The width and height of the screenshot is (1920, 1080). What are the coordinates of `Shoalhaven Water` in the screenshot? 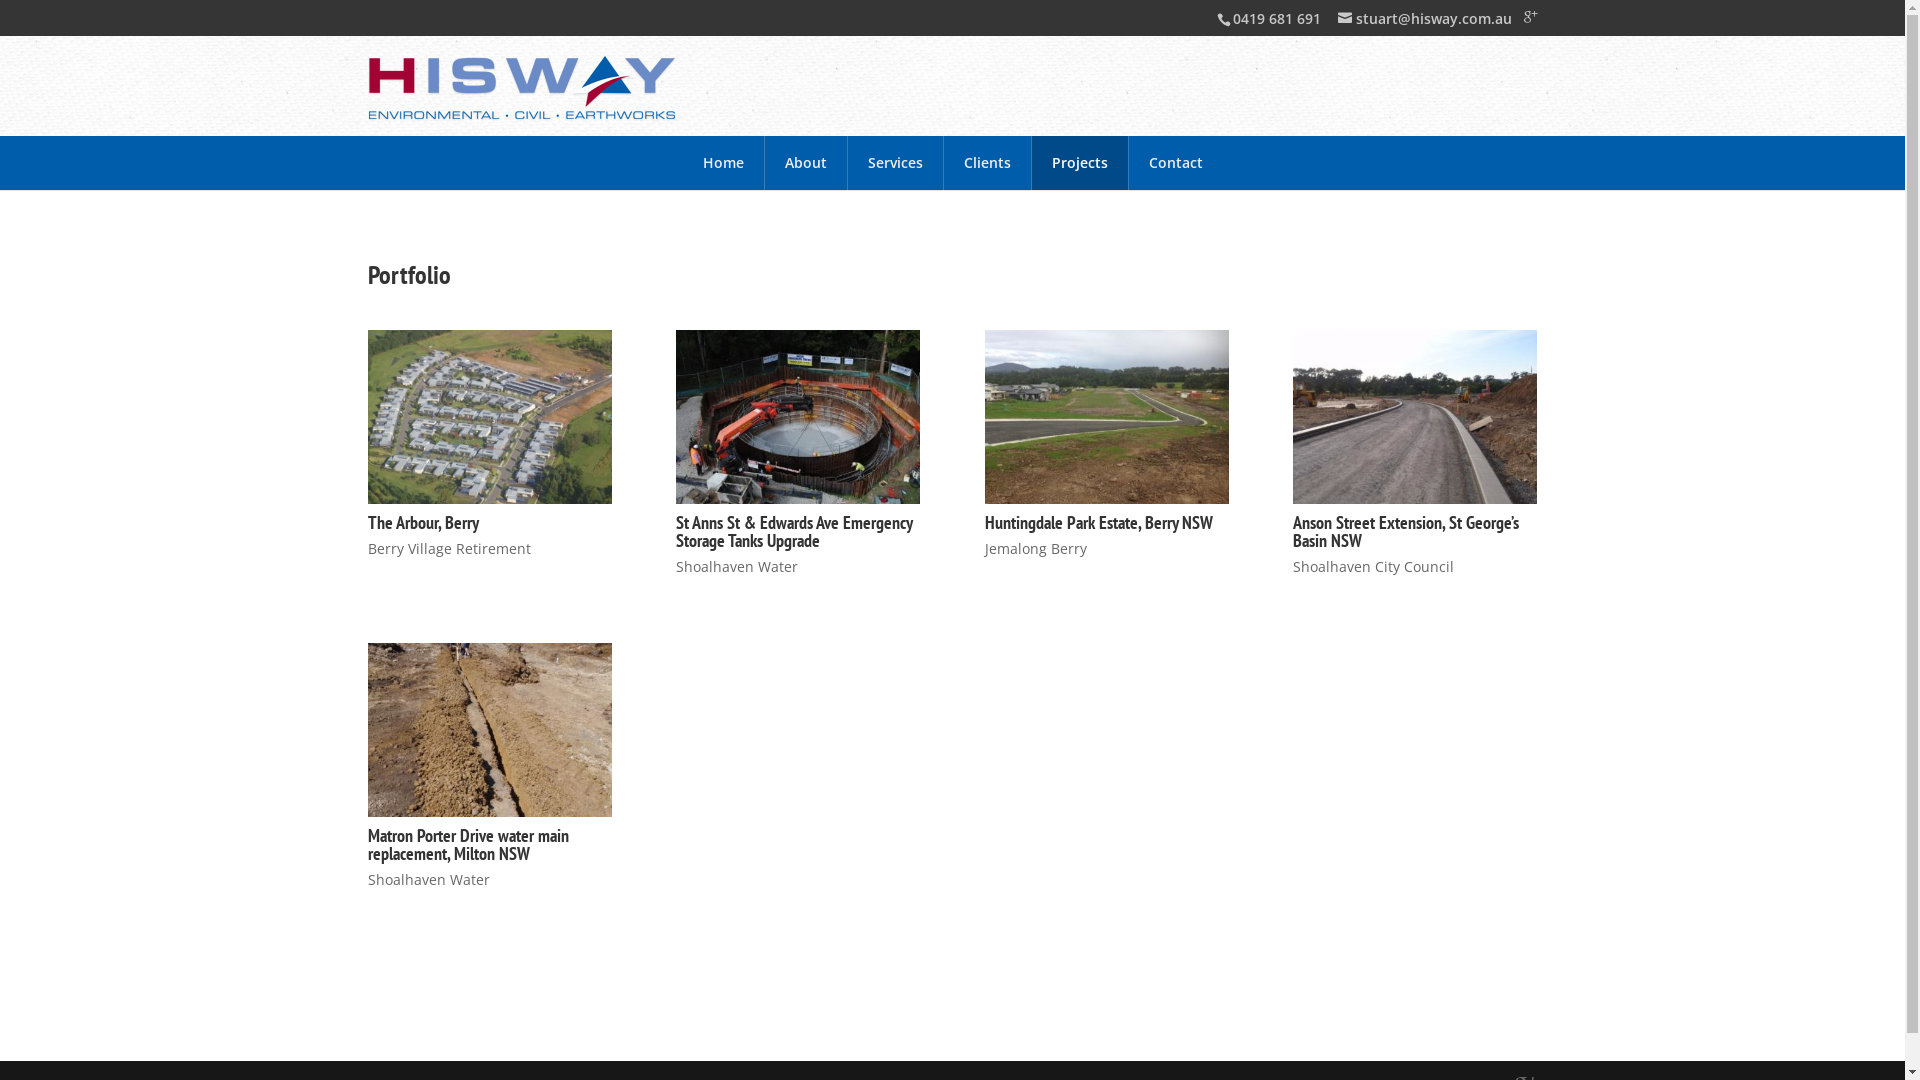 It's located at (428, 880).